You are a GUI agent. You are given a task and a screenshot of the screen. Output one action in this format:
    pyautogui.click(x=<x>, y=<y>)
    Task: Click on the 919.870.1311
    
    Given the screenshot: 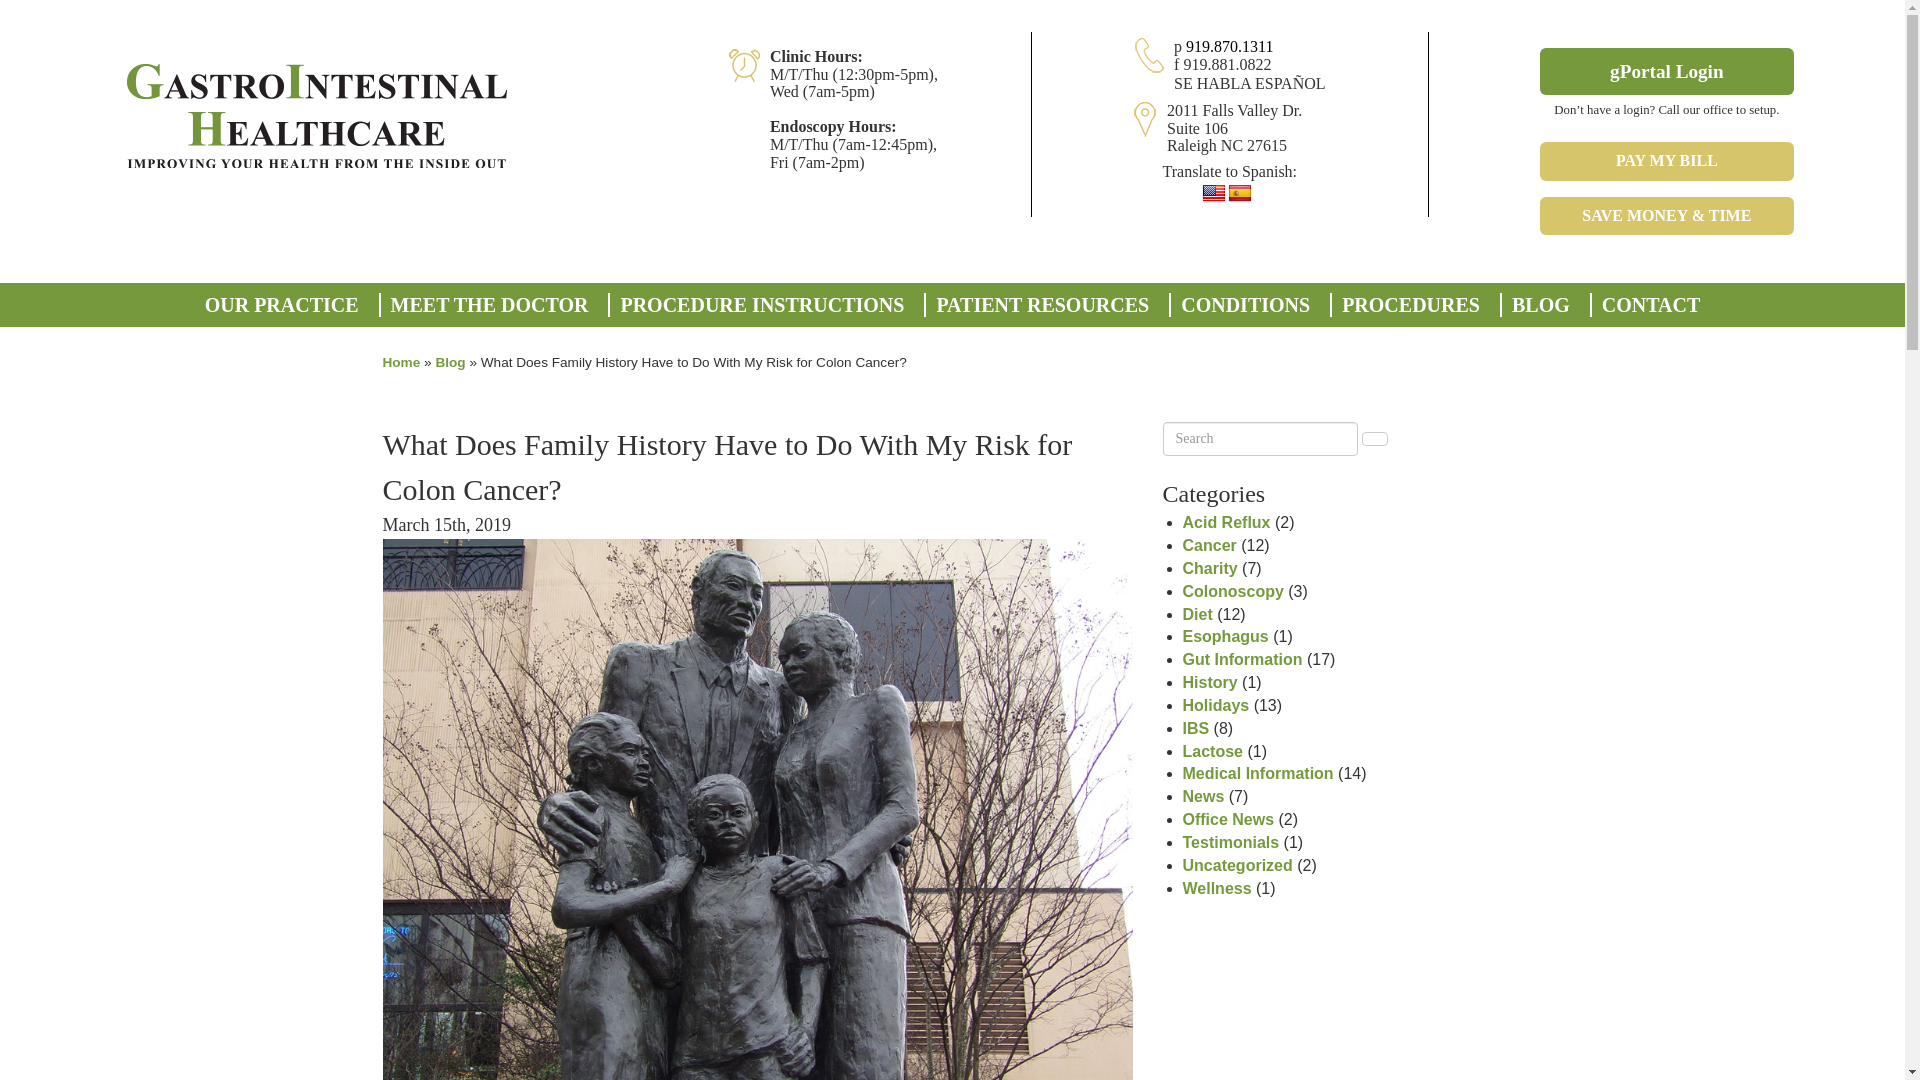 What is the action you would take?
    pyautogui.click(x=1229, y=46)
    